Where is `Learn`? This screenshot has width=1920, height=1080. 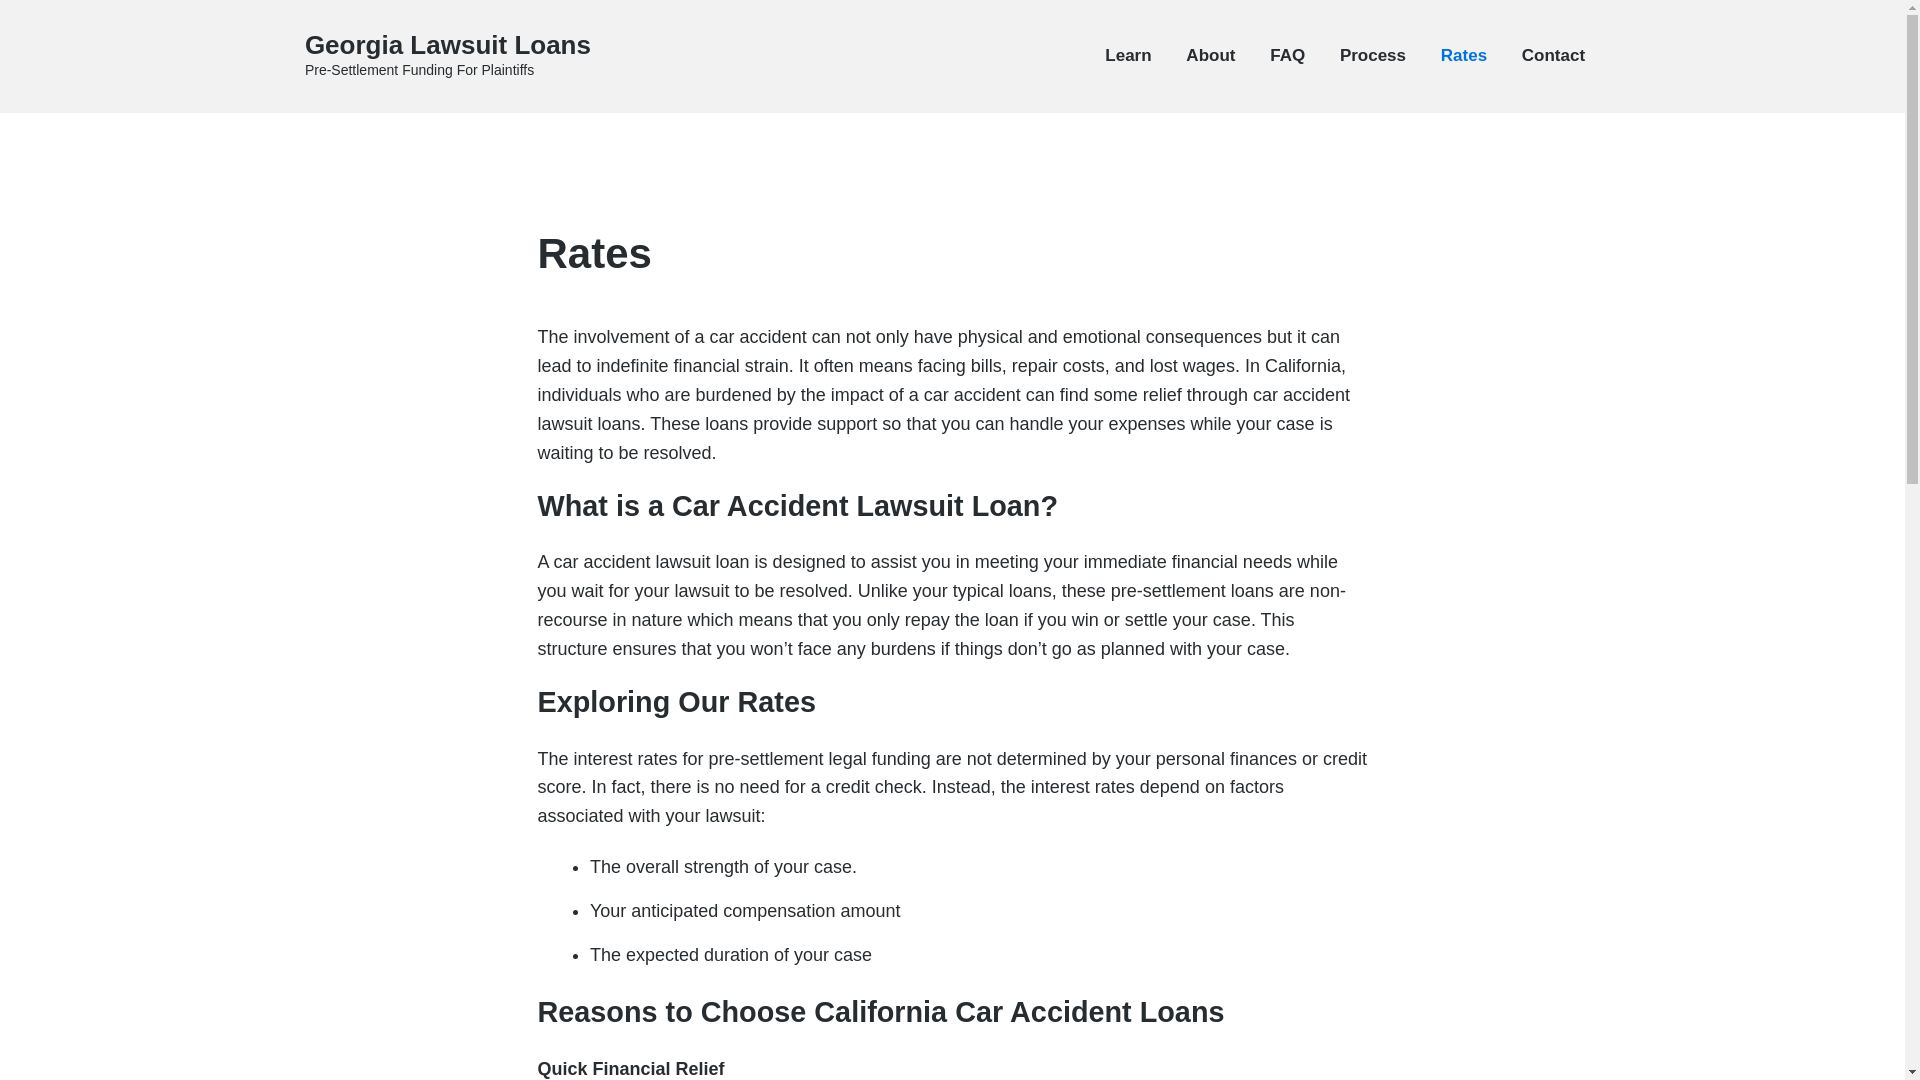
Learn is located at coordinates (1128, 56).